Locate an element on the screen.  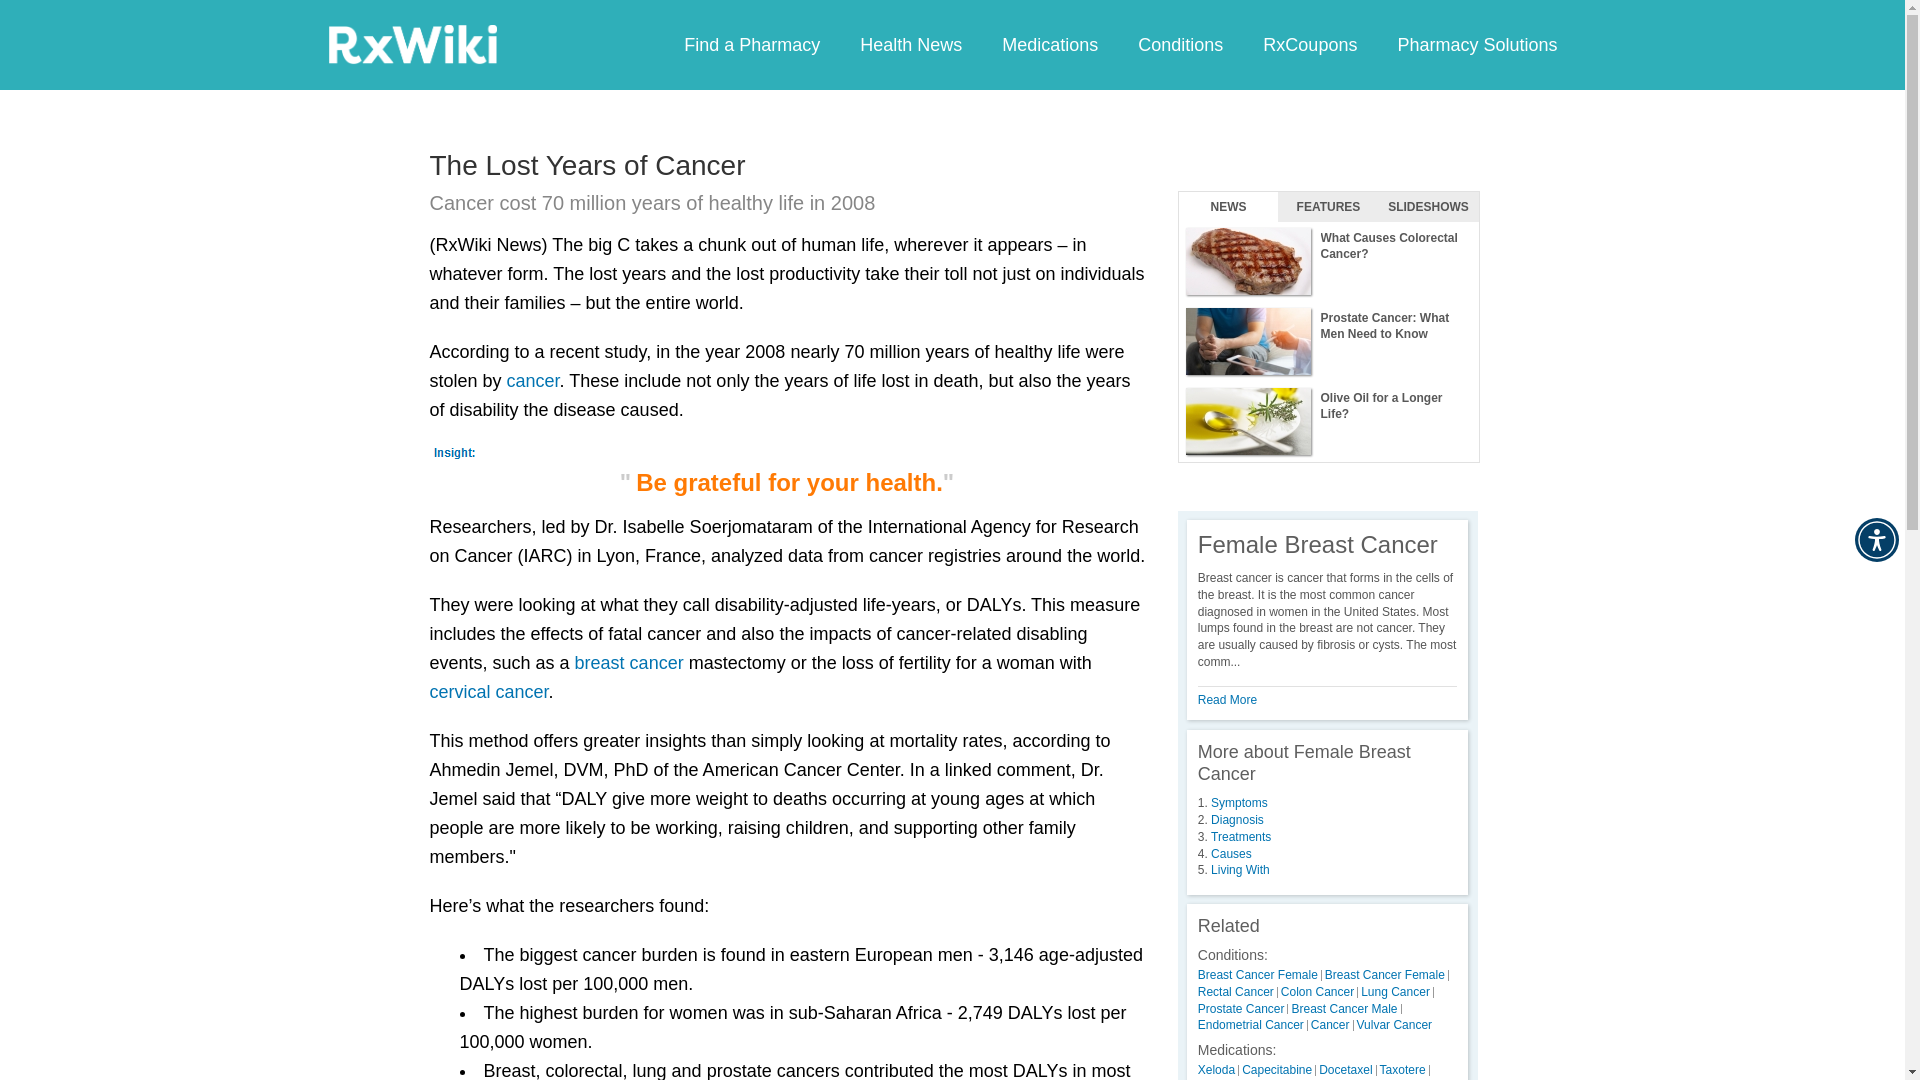
RxWiki is located at coordinates (412, 43).